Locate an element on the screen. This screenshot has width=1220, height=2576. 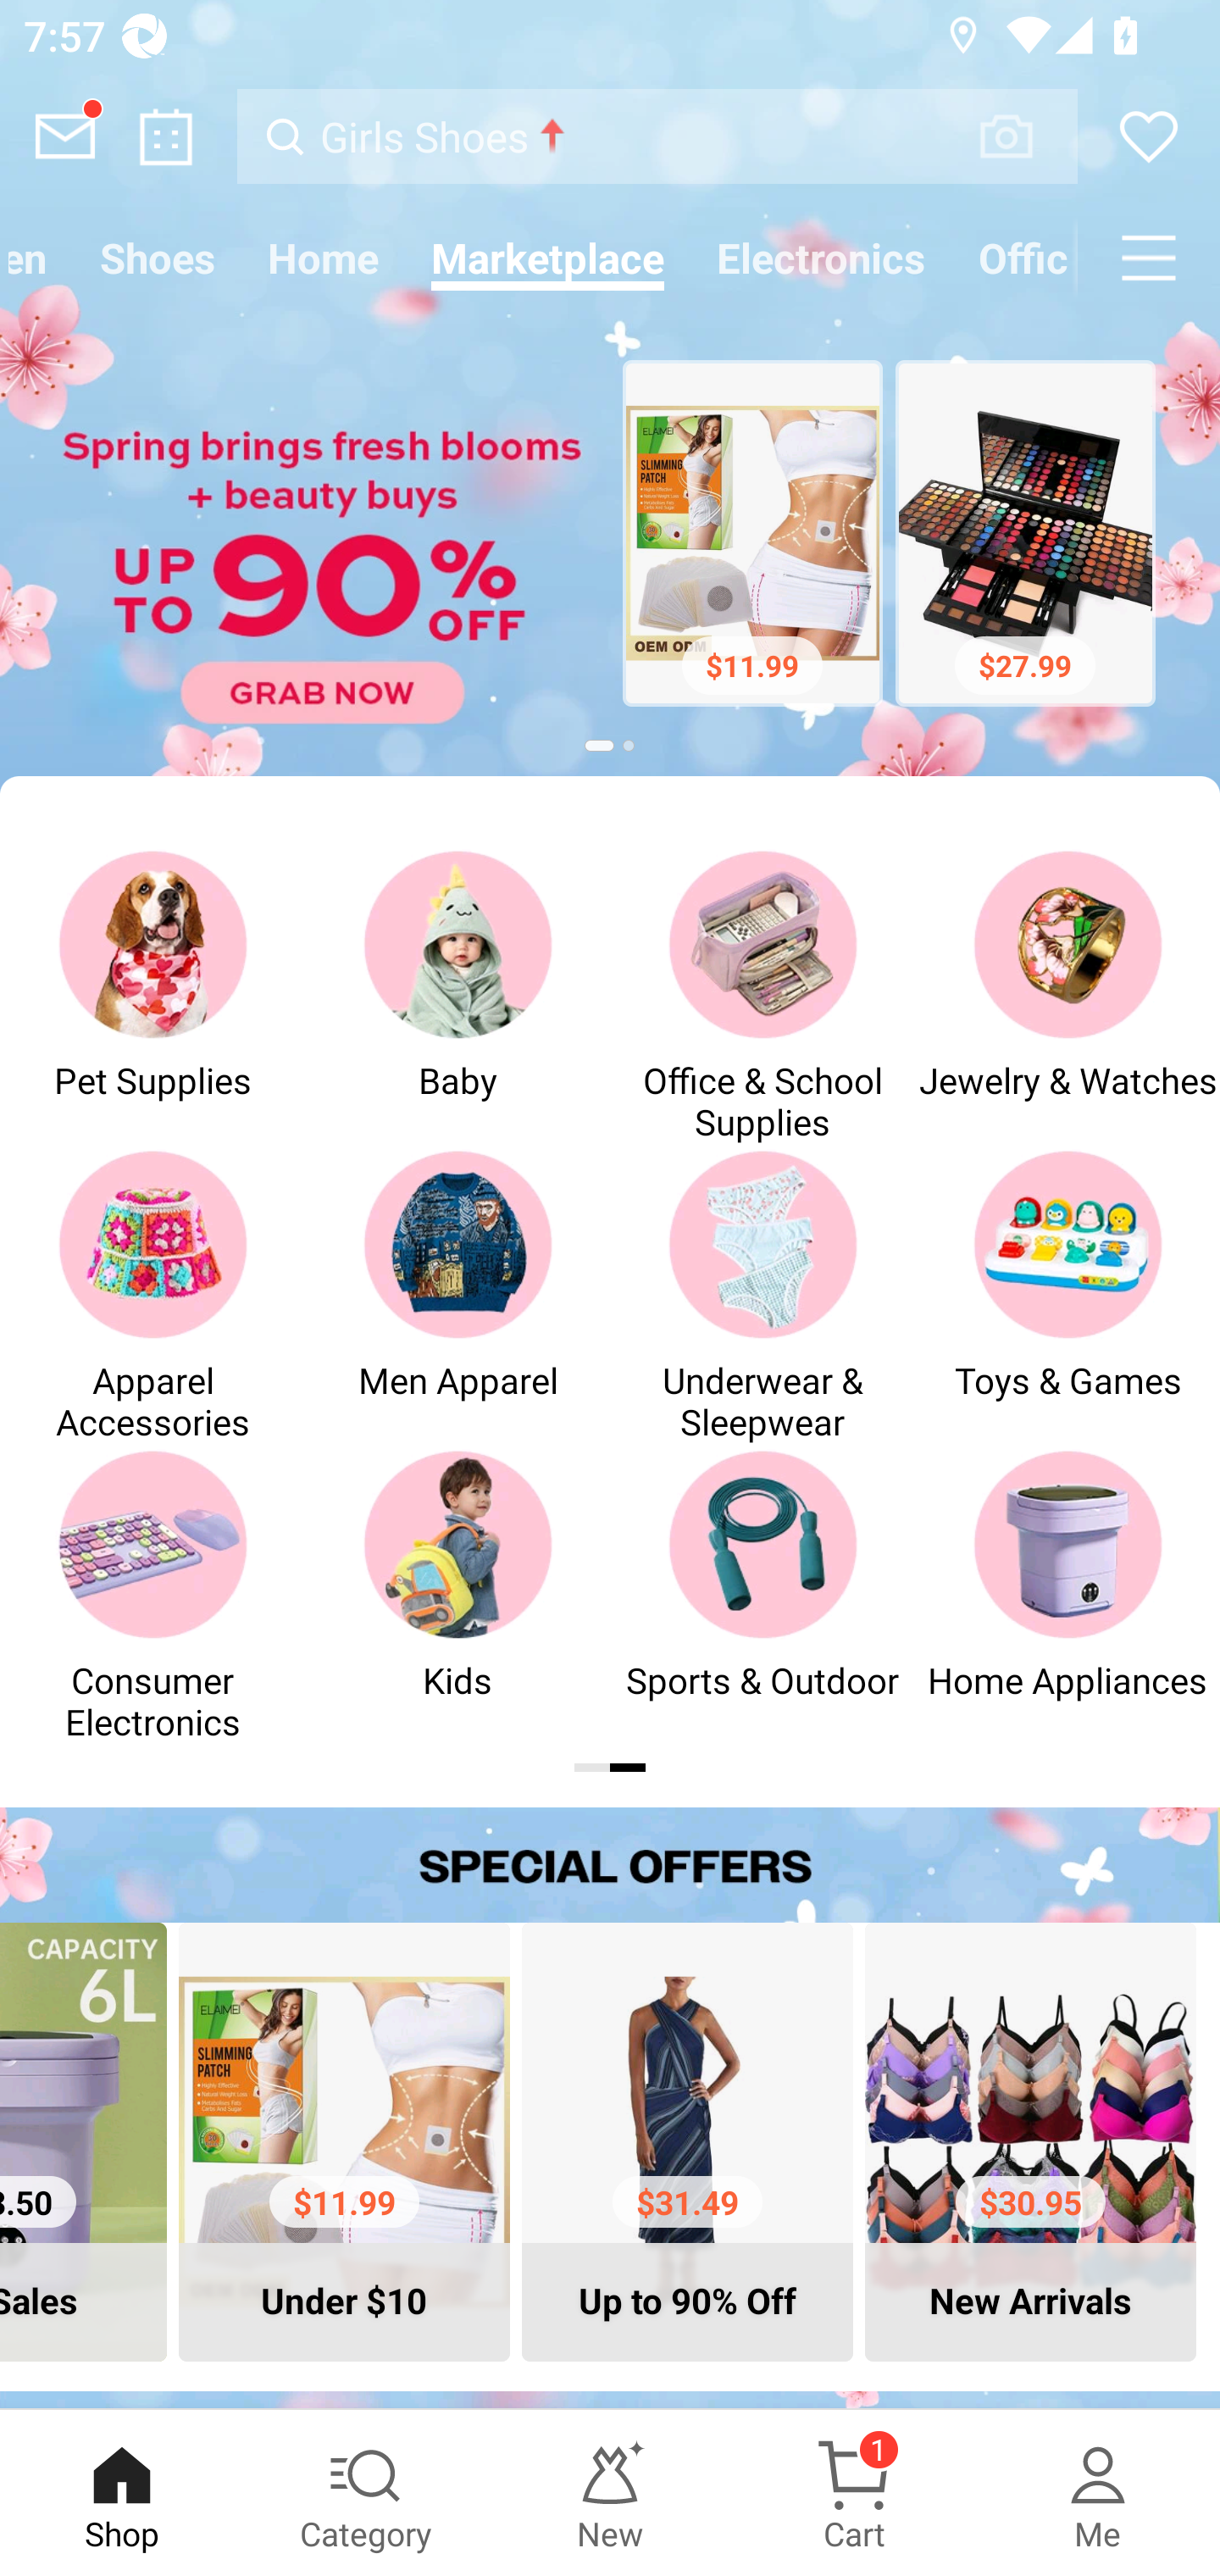
New is located at coordinates (610, 2493).